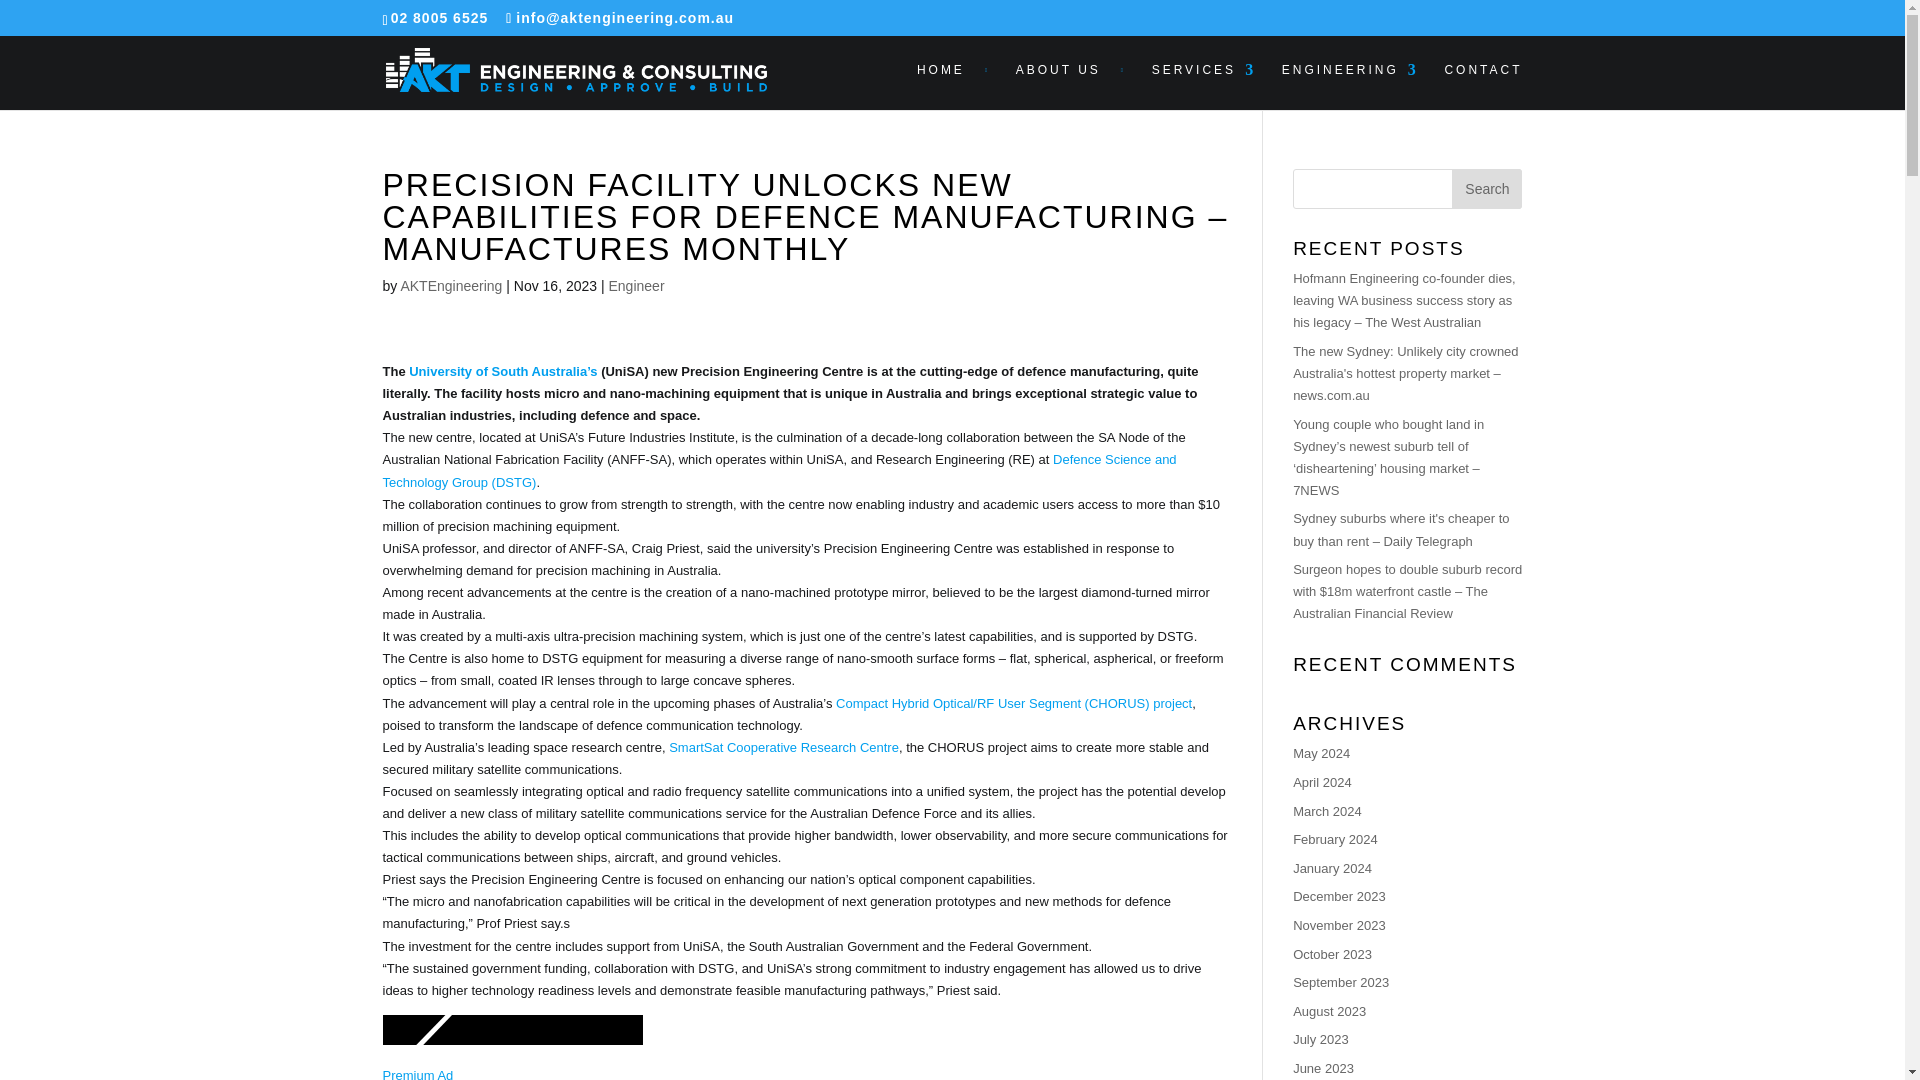  What do you see at coordinates (1482, 86) in the screenshot?
I see `CONTACT` at bounding box center [1482, 86].